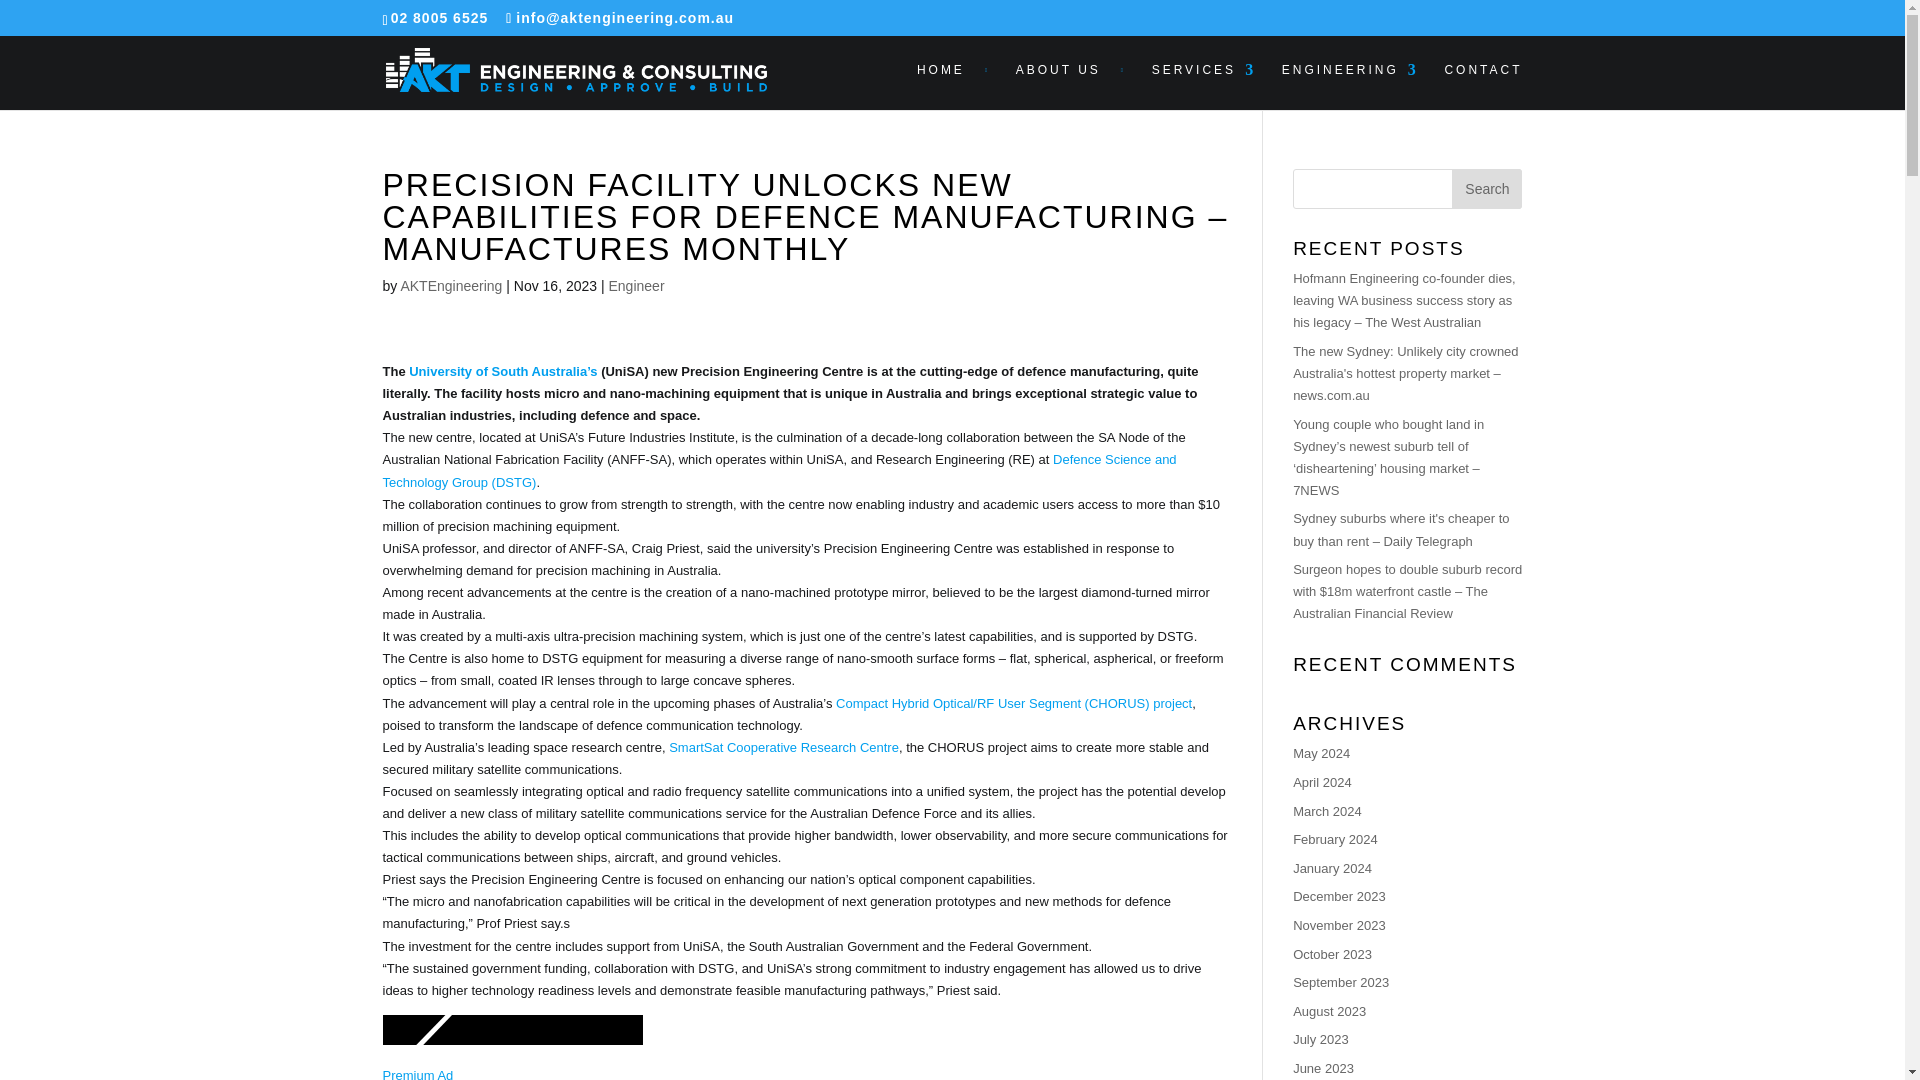  What do you see at coordinates (1482, 86) in the screenshot?
I see `CONTACT` at bounding box center [1482, 86].